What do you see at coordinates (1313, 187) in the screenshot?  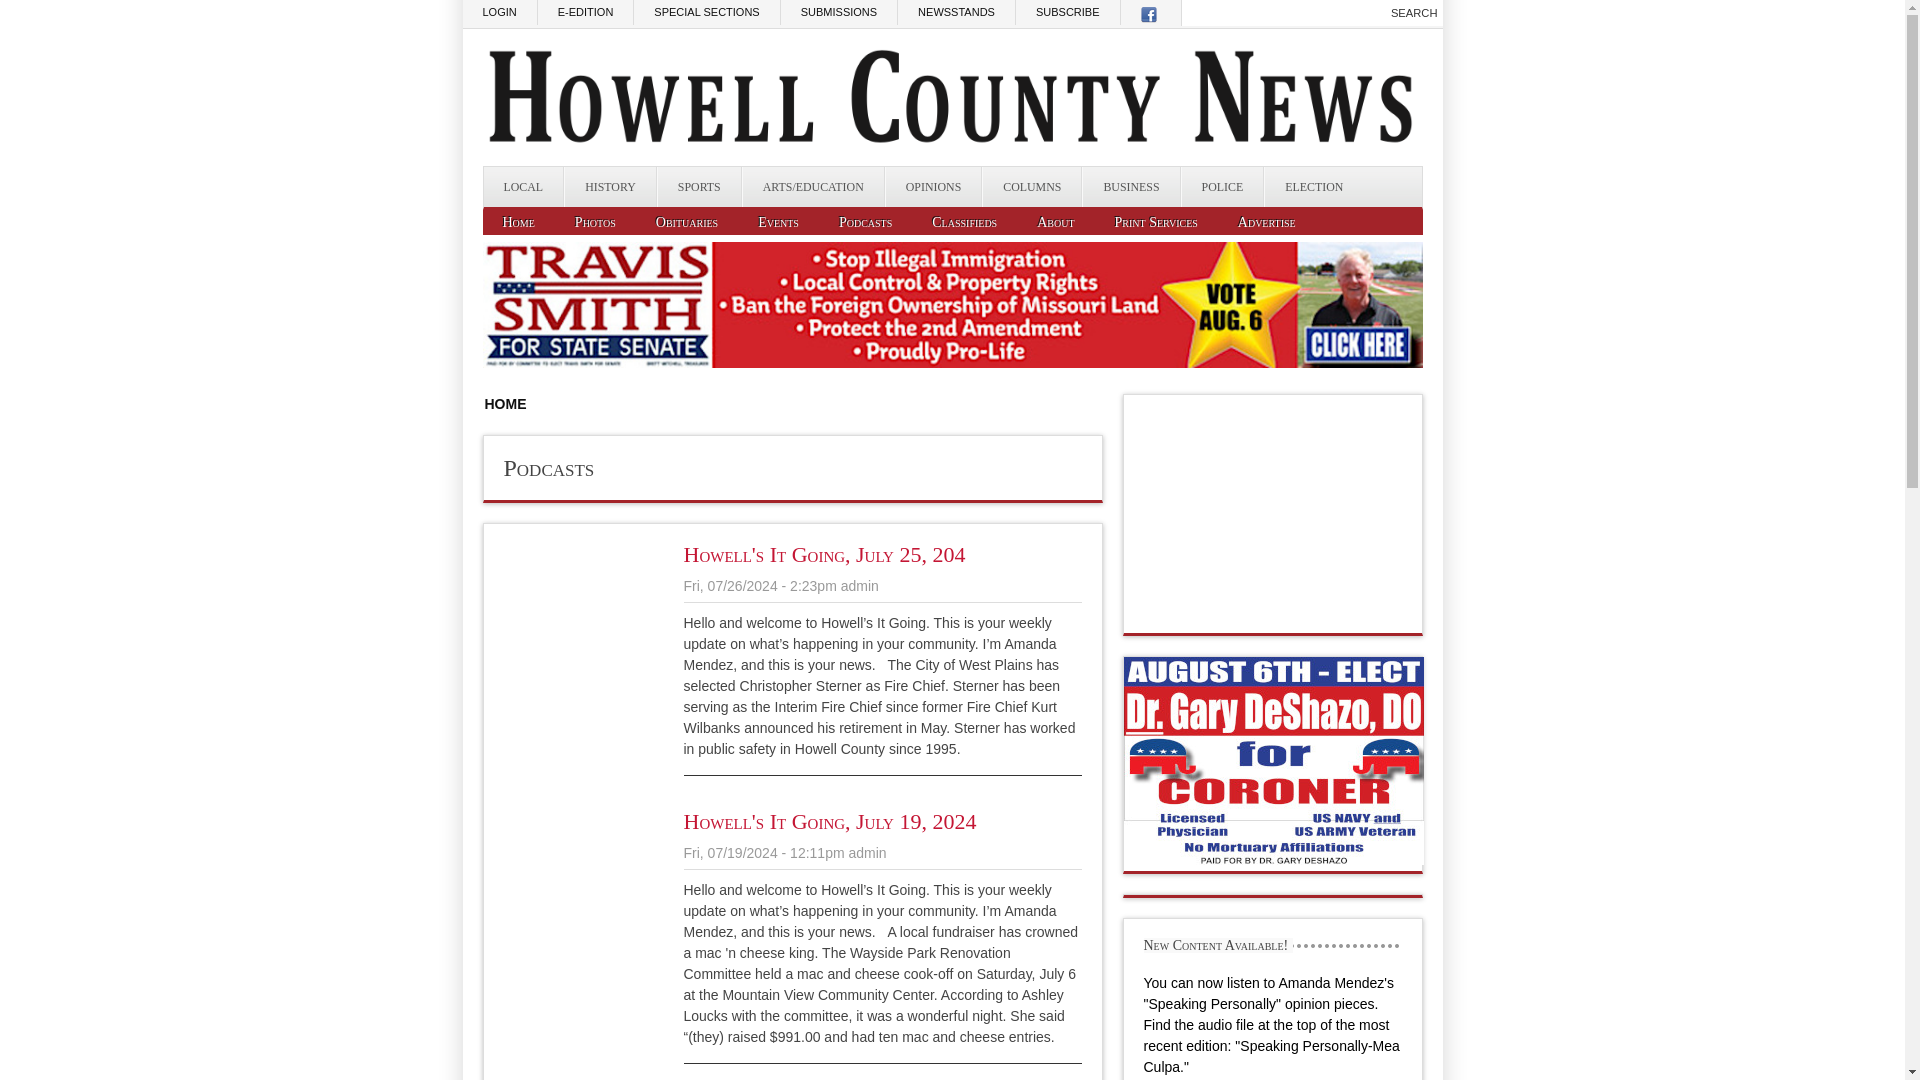 I see `Election` at bounding box center [1313, 187].